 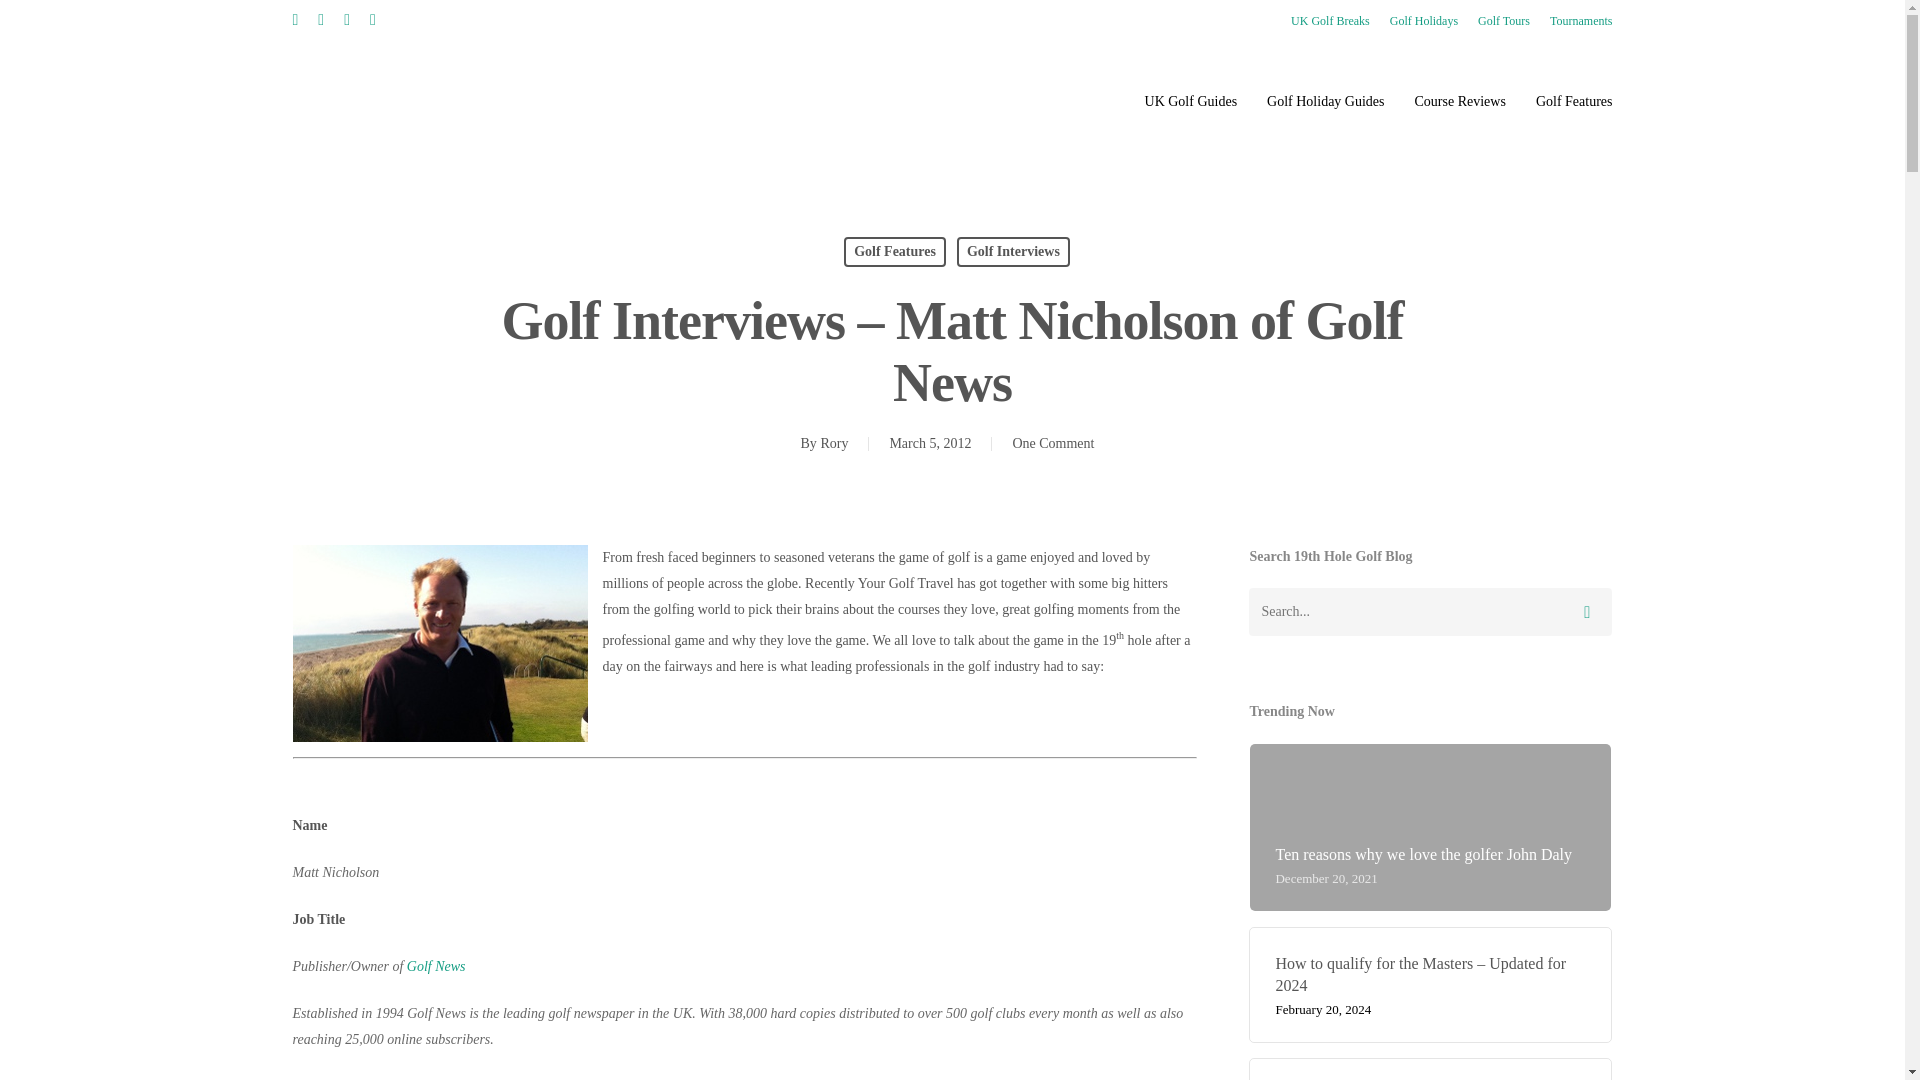 I want to click on UK Golf Breaks, so click(x=1330, y=20).